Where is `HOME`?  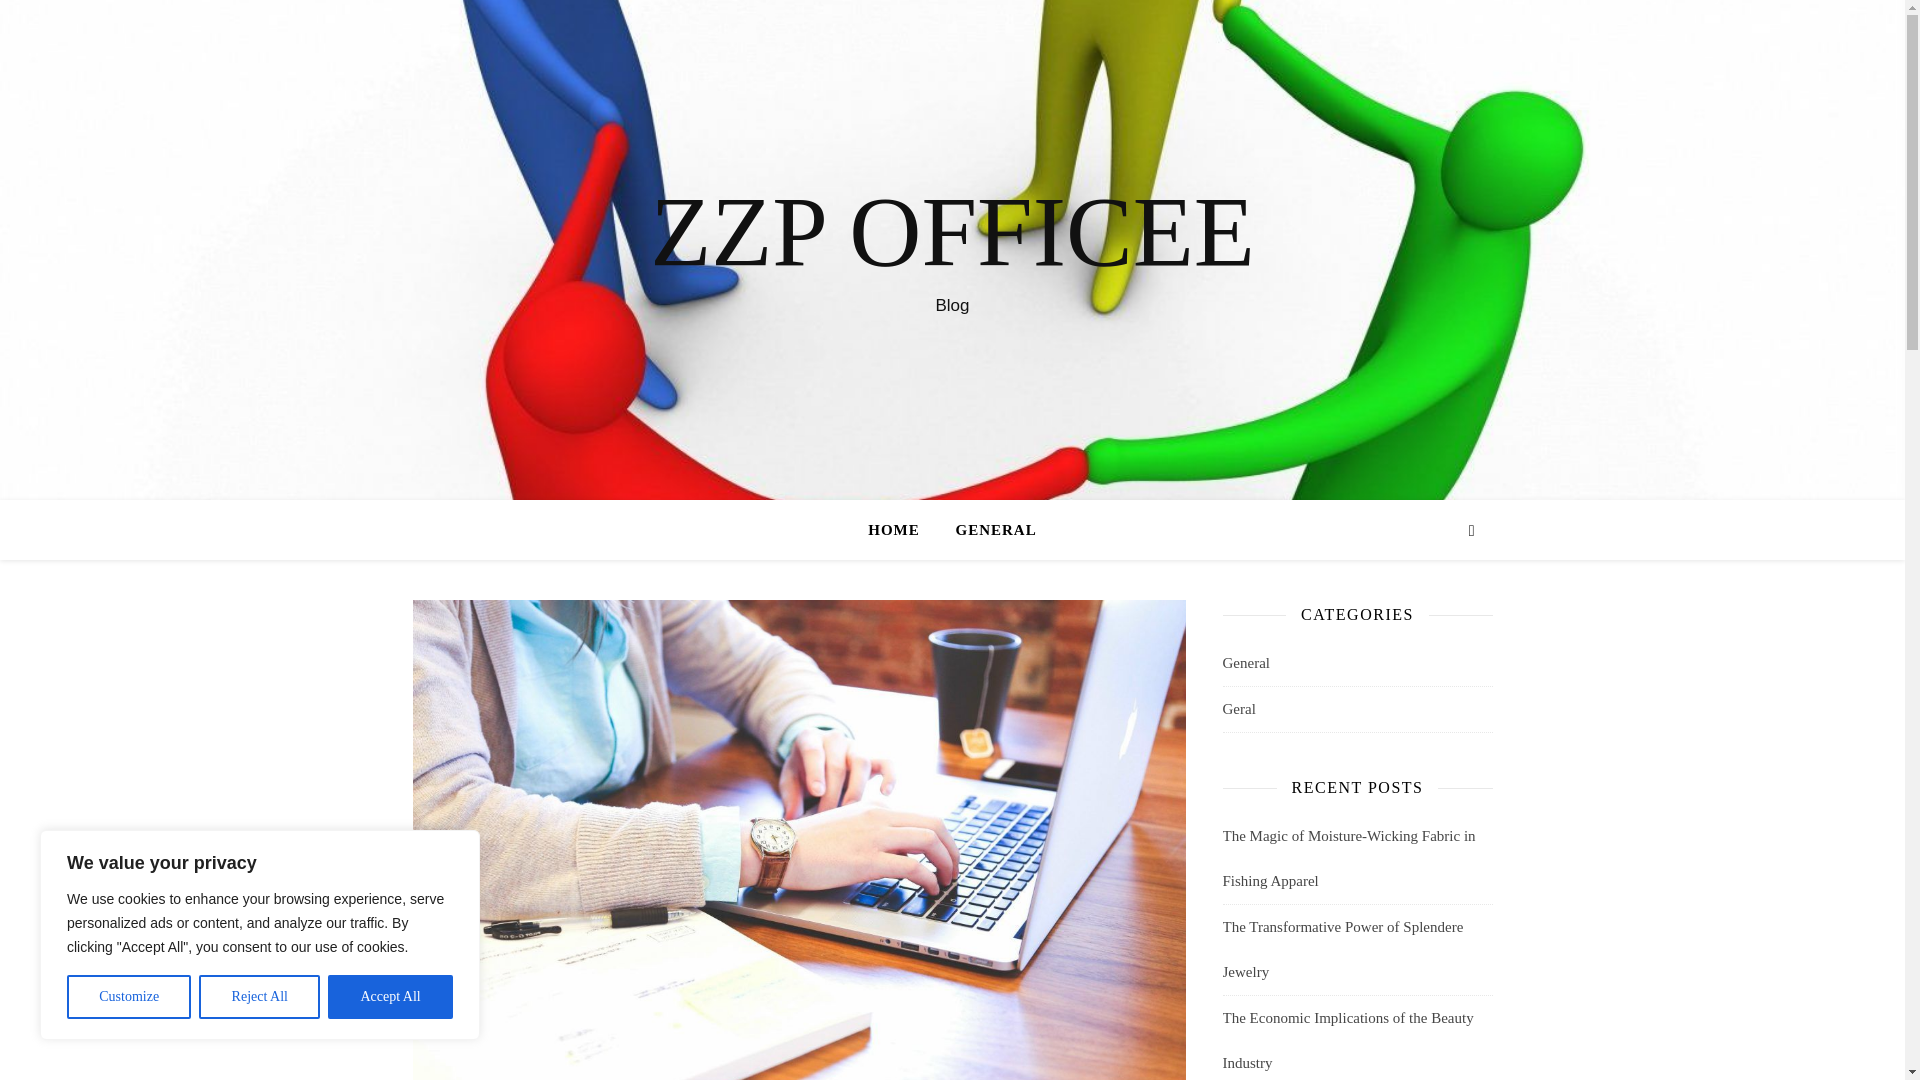 HOME is located at coordinates (902, 530).